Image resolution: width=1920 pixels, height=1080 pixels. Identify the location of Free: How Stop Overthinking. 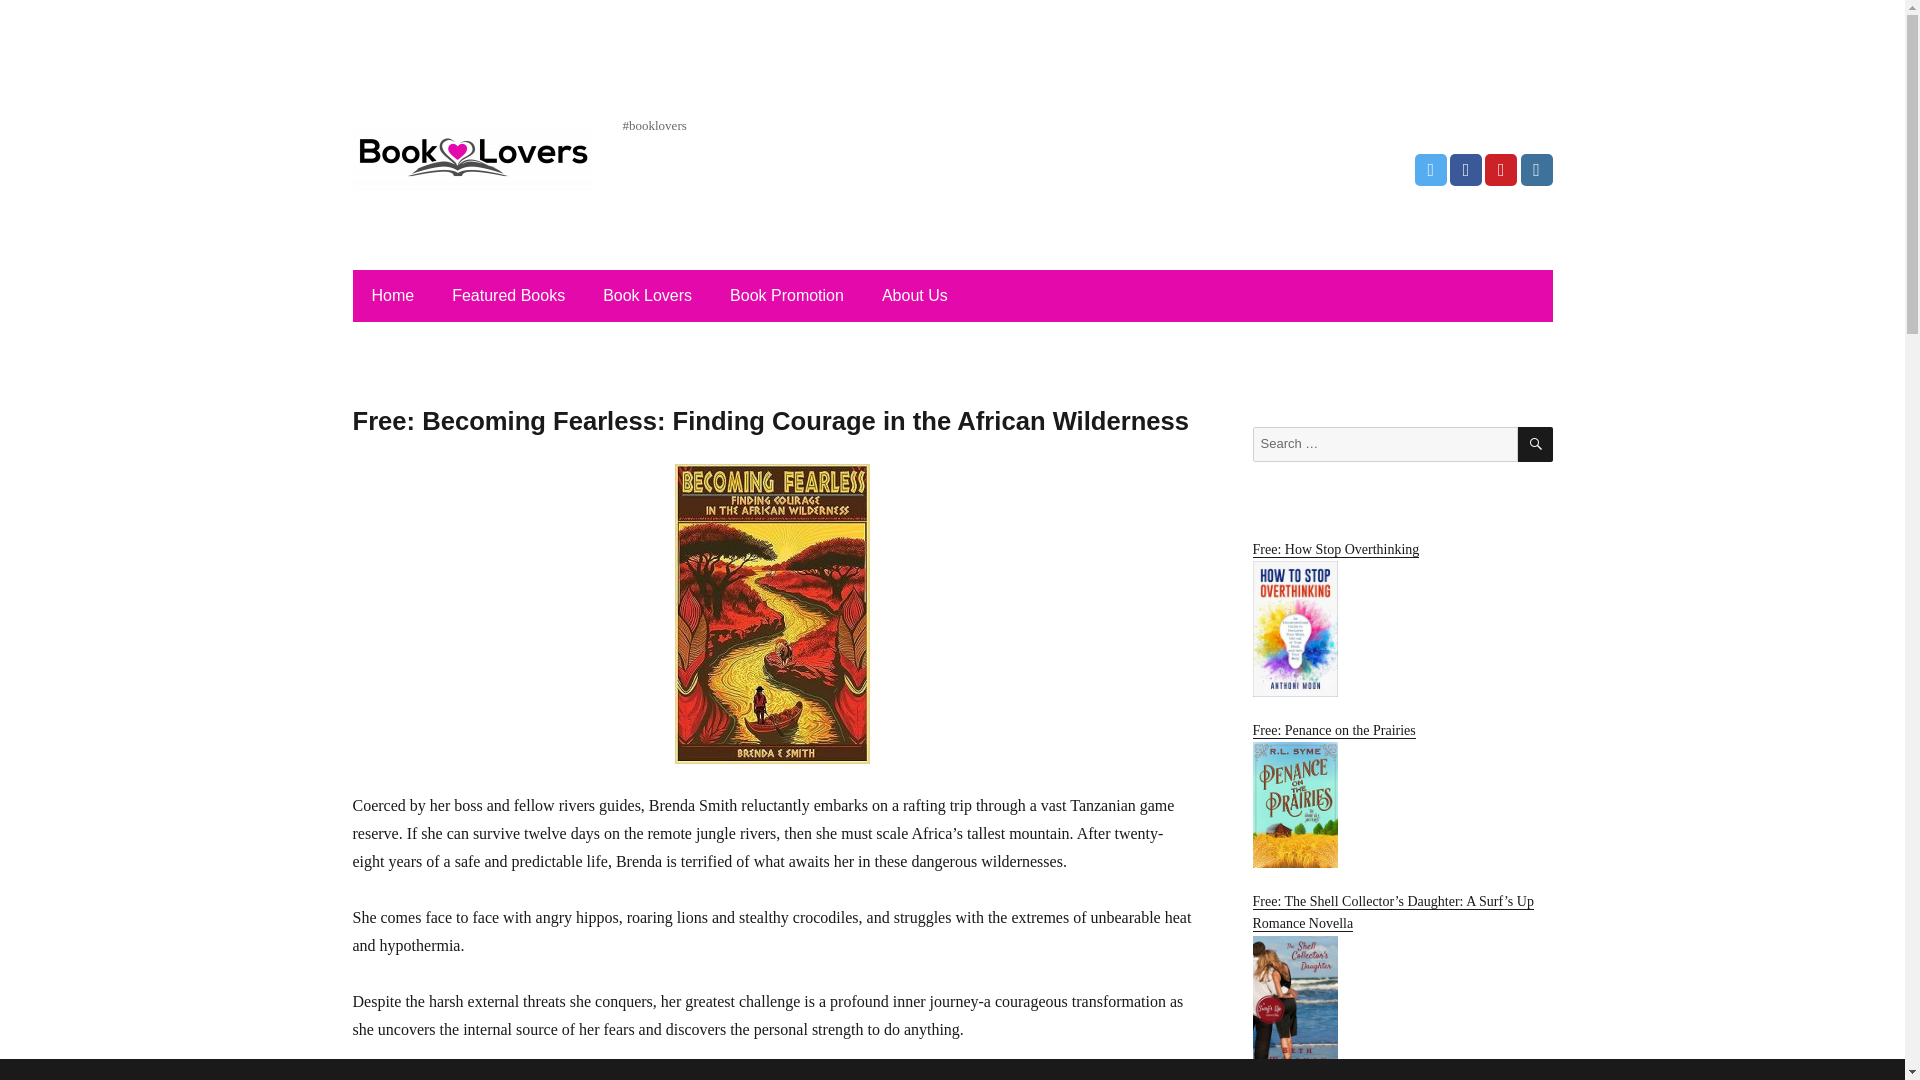
(1401, 619).